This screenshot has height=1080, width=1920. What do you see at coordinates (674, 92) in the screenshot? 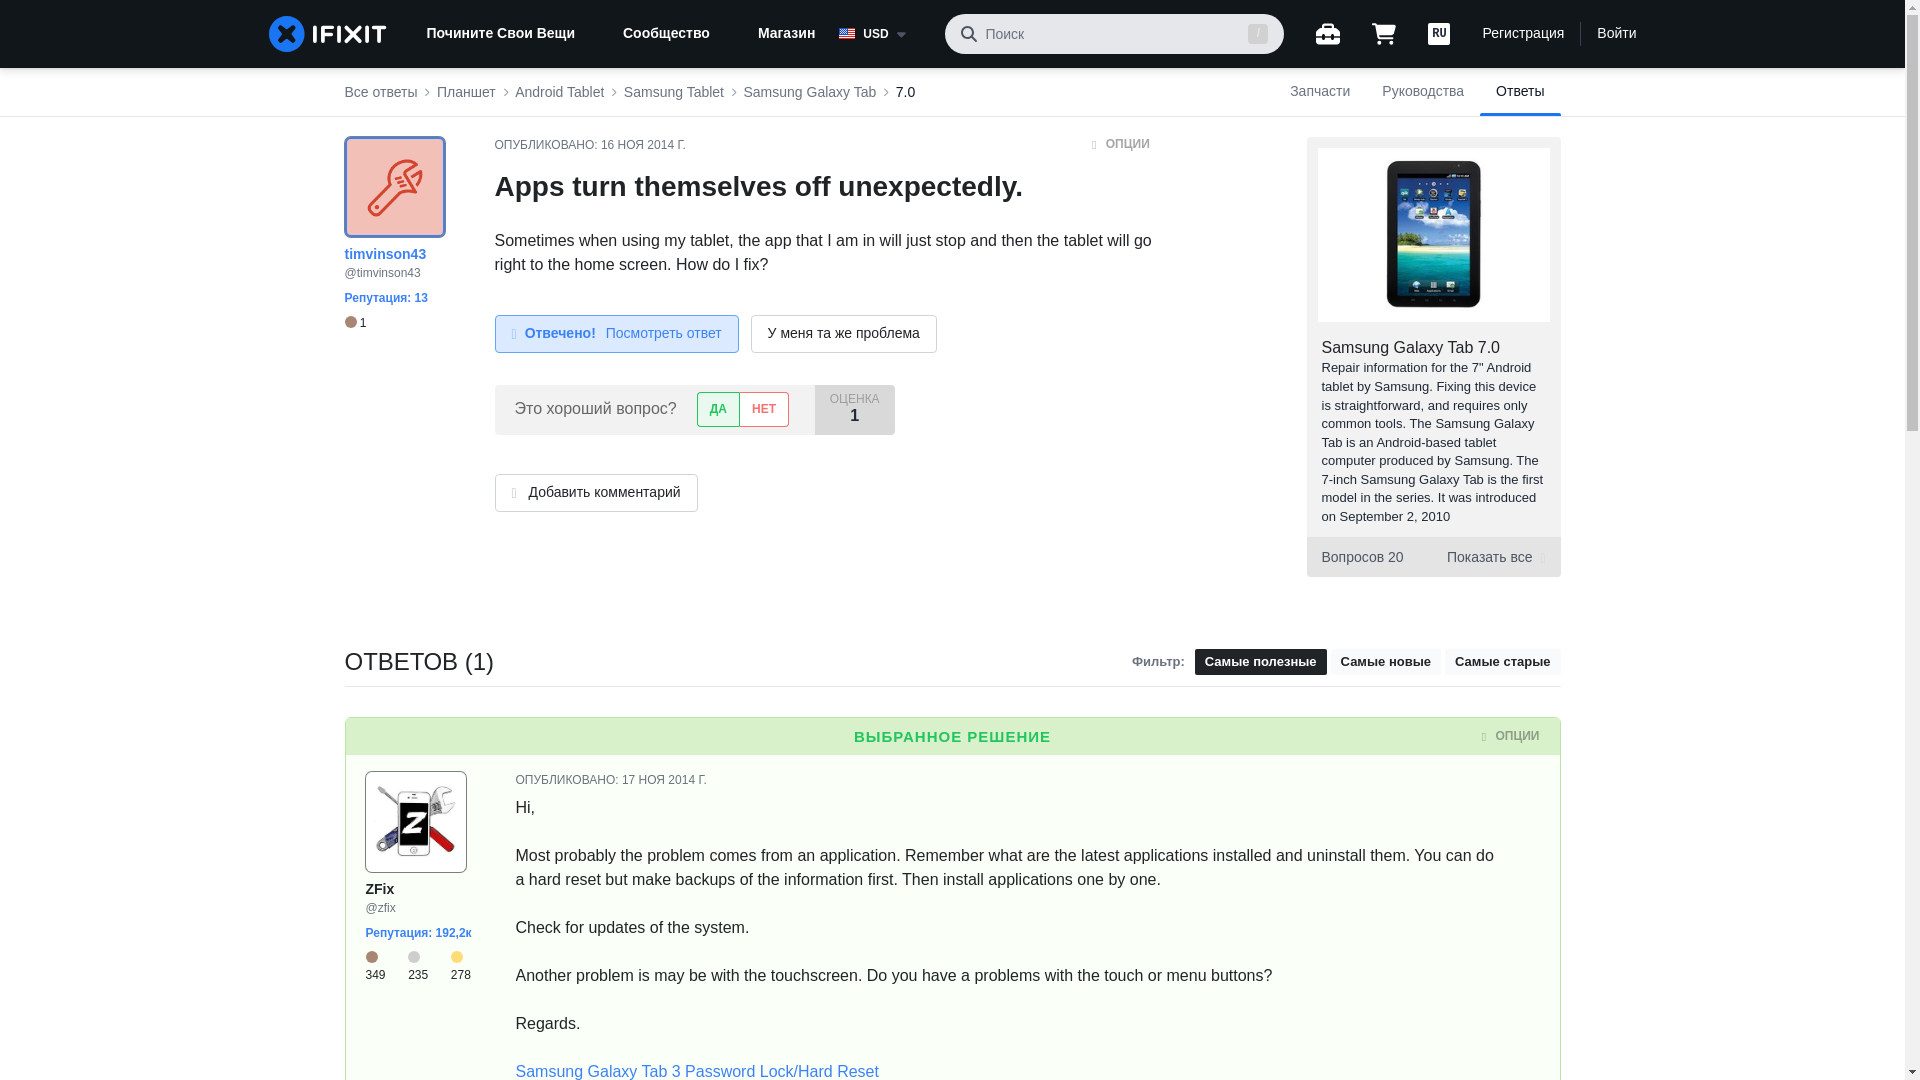
I see `Samsung Tablet` at bounding box center [674, 92].